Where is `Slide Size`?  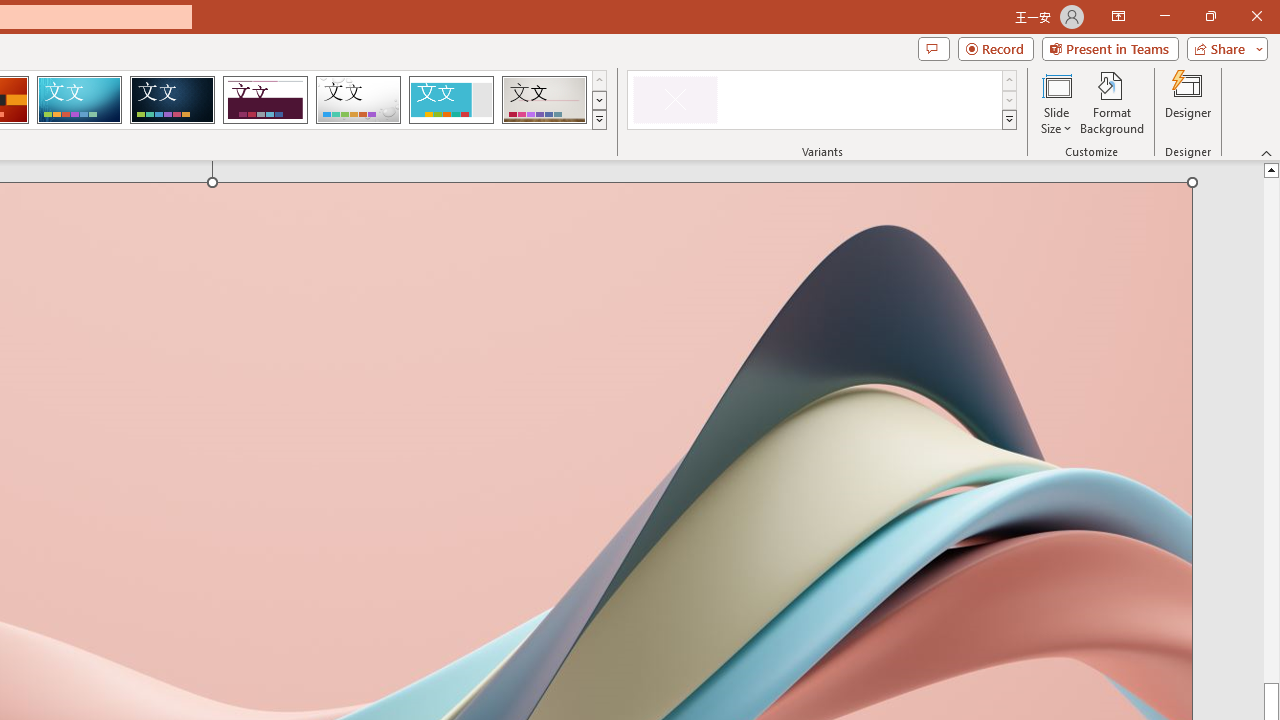 Slide Size is located at coordinates (1056, 102).